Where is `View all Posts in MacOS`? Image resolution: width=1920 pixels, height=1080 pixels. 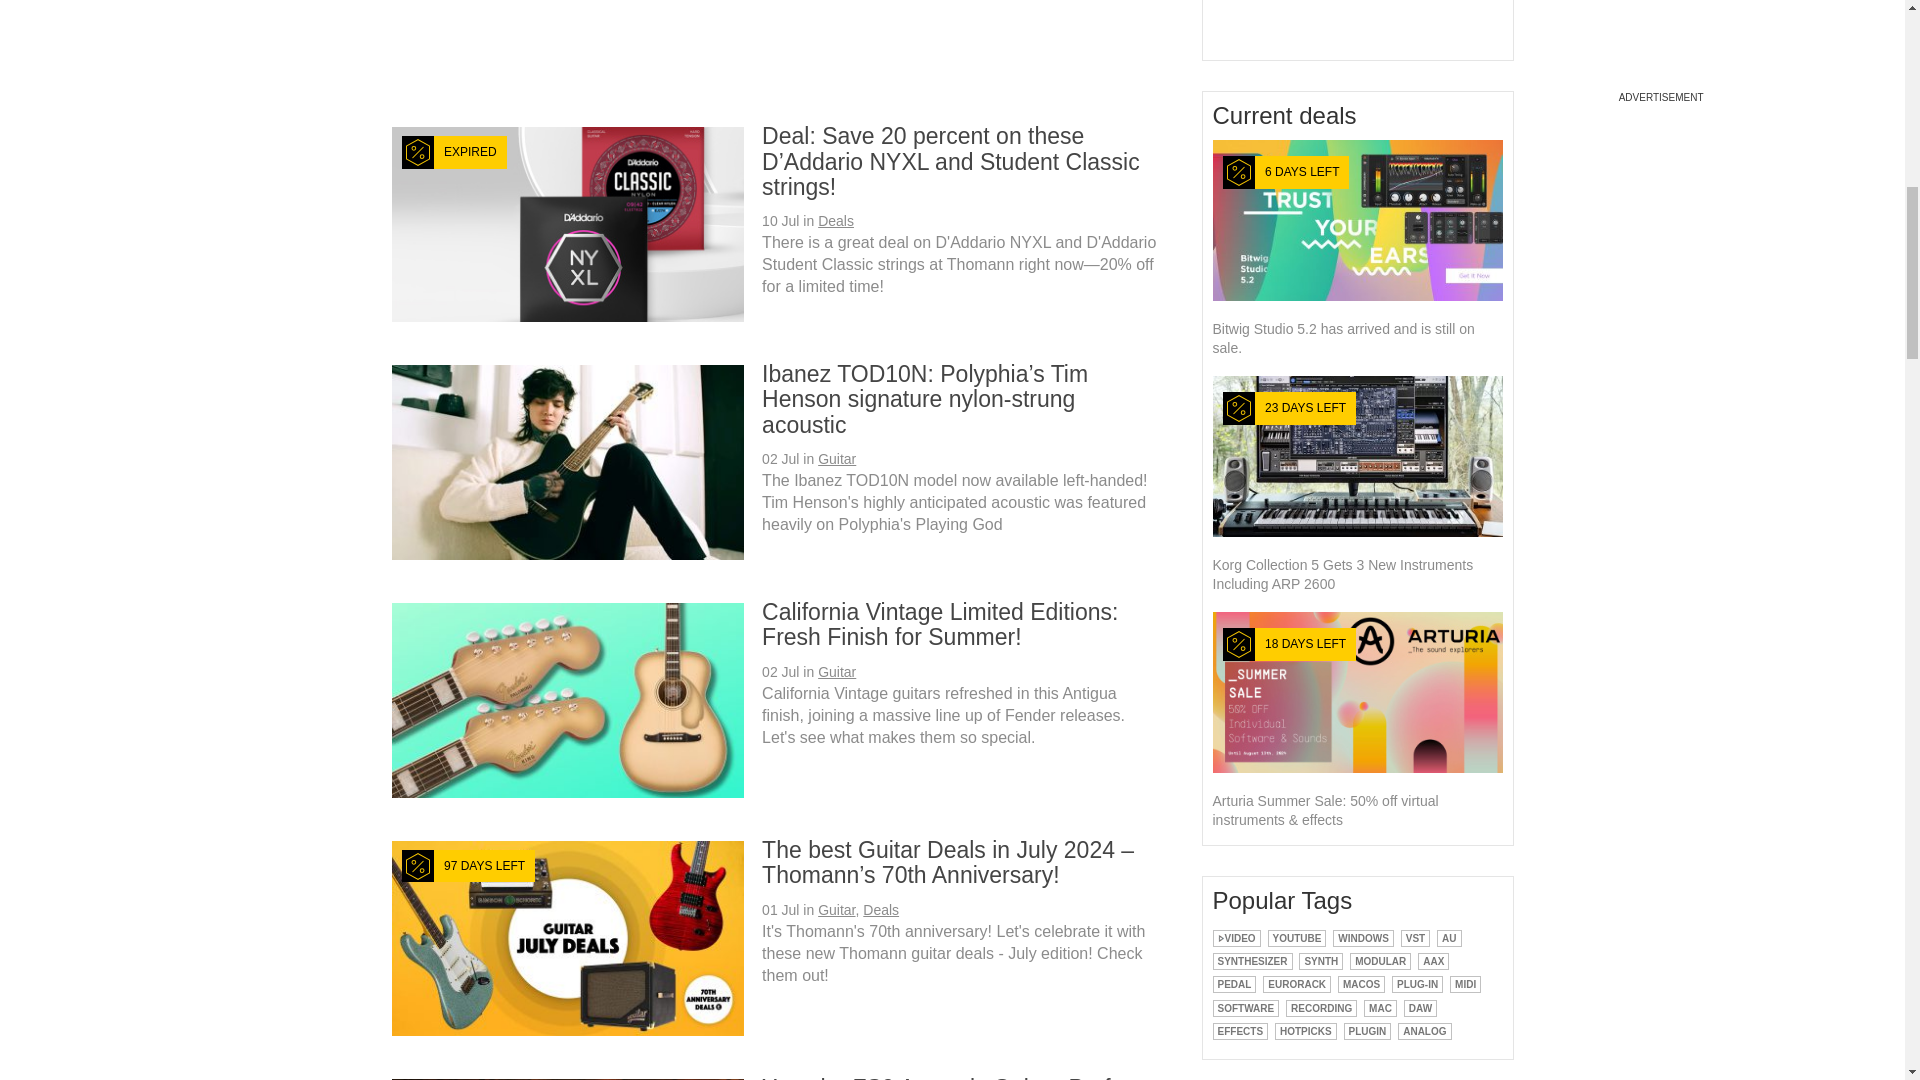
View all Posts in MacOS is located at coordinates (1361, 984).